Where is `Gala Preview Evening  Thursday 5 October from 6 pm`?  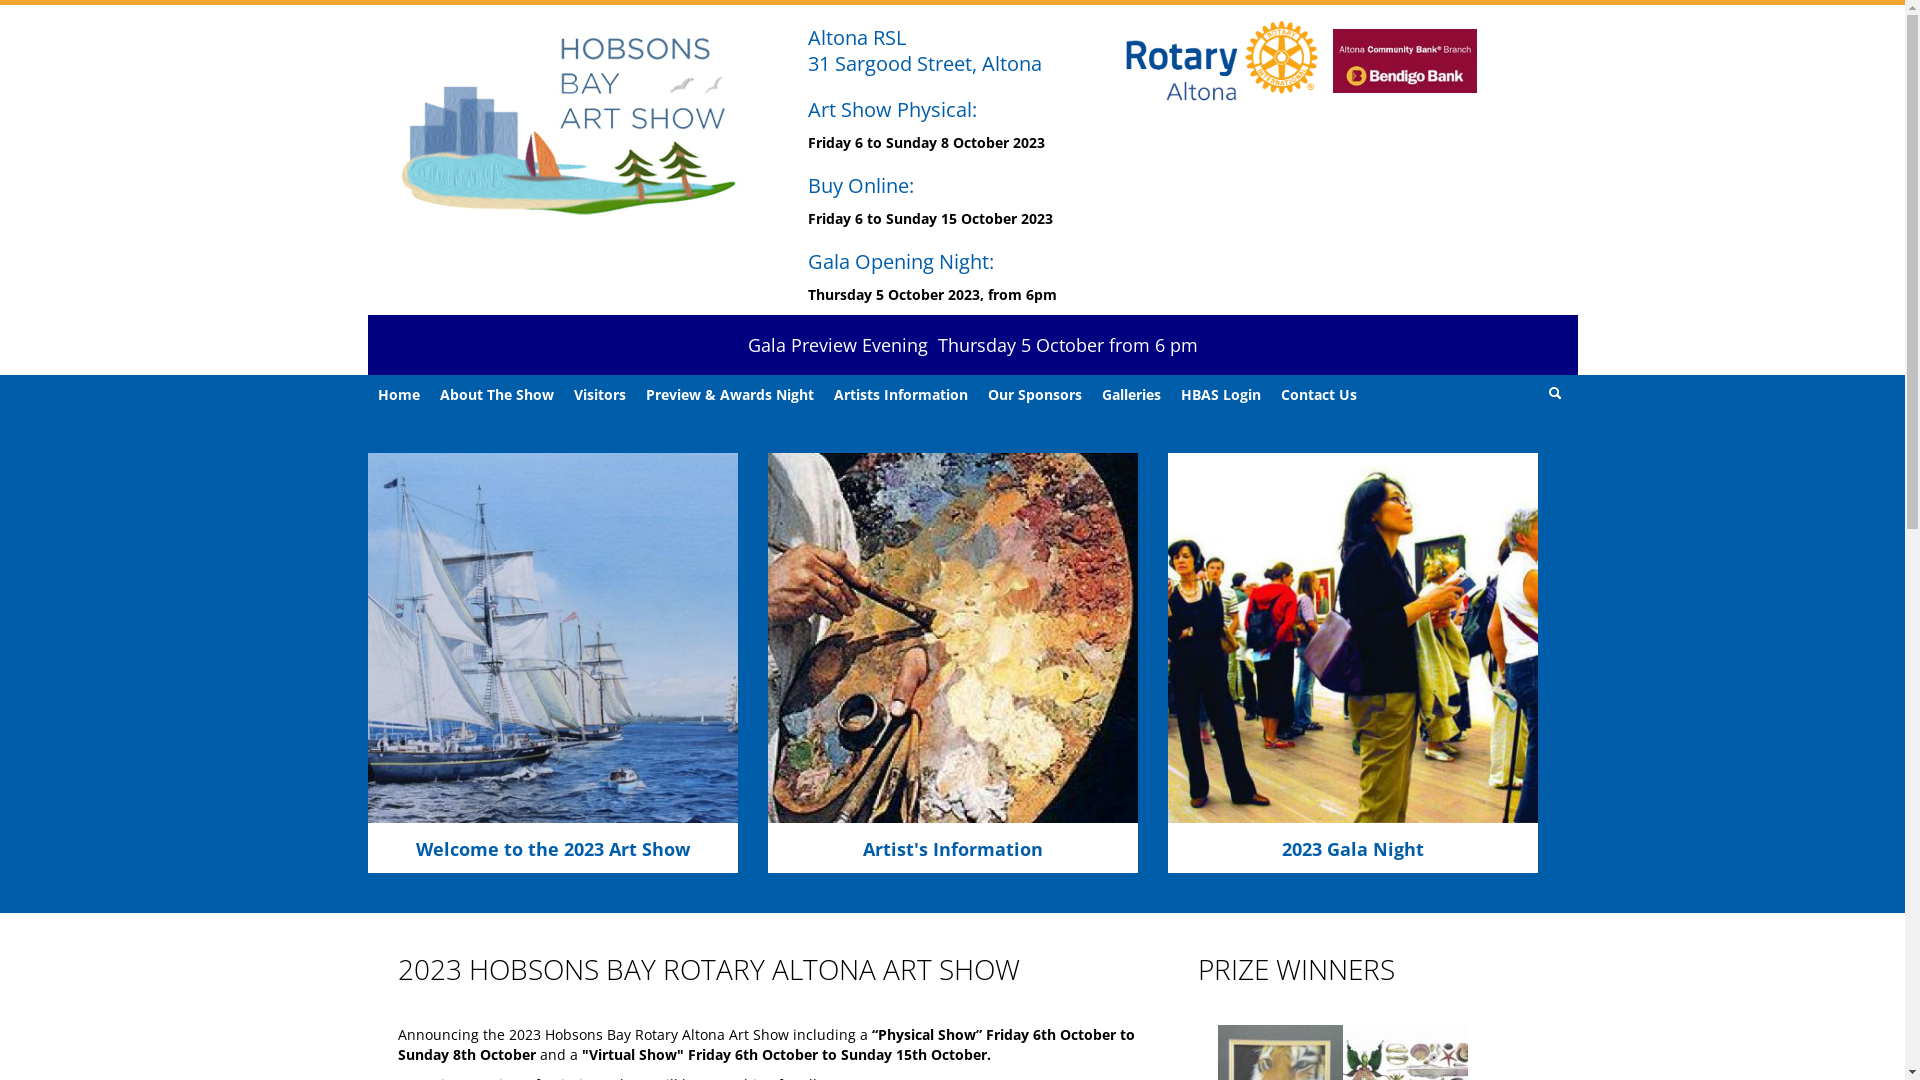
Gala Preview Evening  Thursday 5 October from 6 pm is located at coordinates (973, 345).